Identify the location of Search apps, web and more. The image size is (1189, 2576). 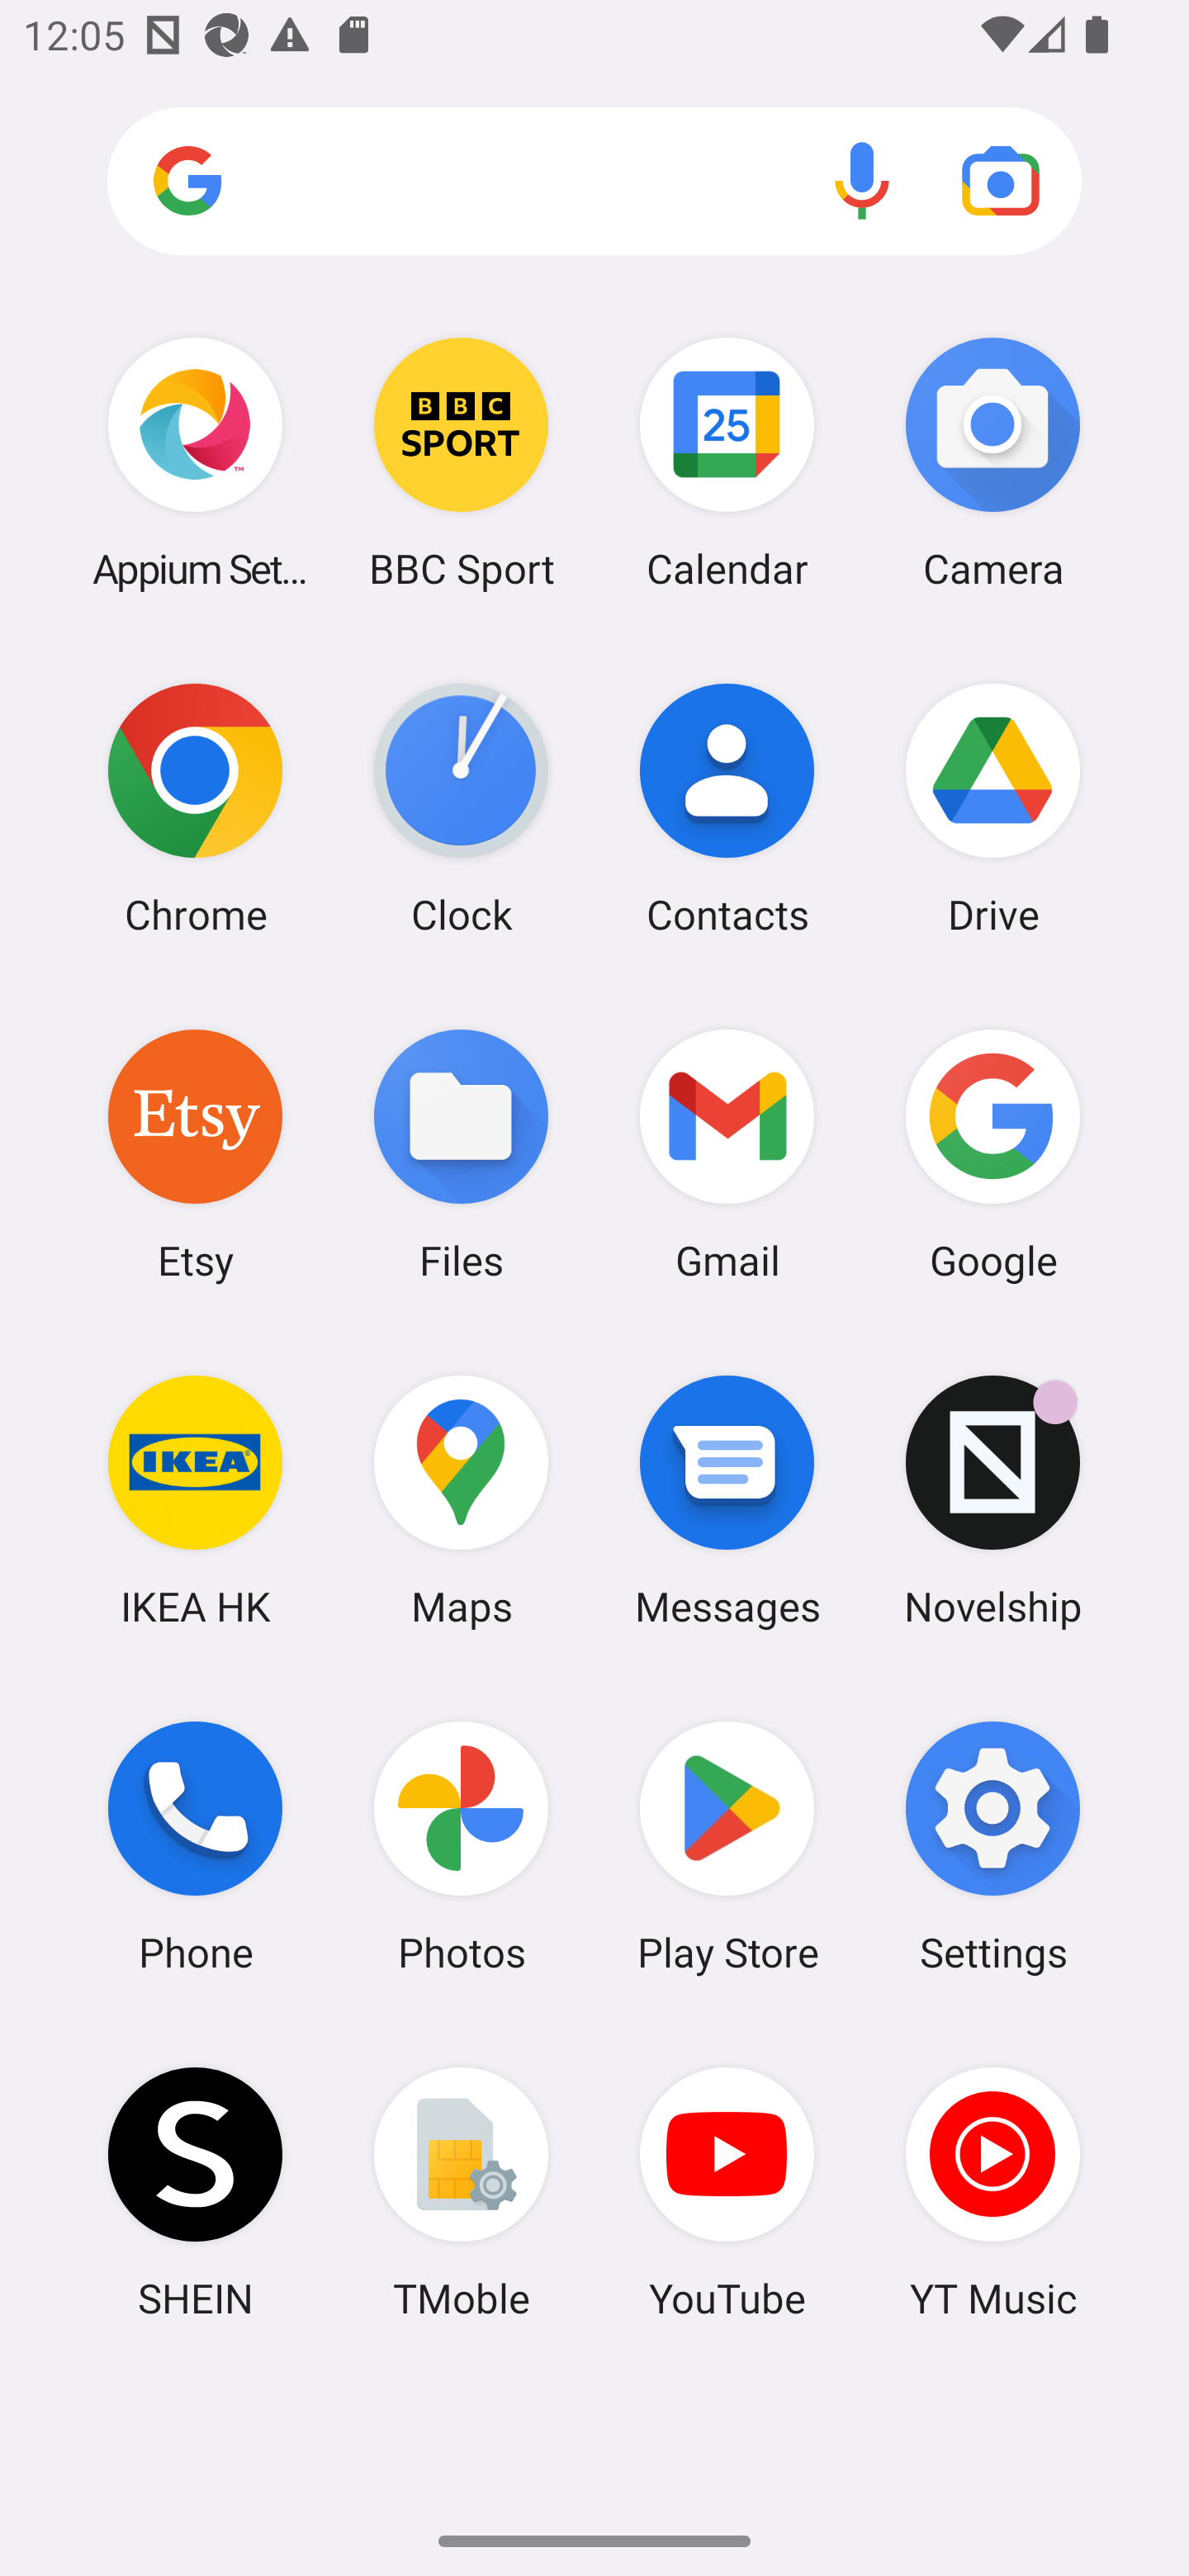
(594, 182).